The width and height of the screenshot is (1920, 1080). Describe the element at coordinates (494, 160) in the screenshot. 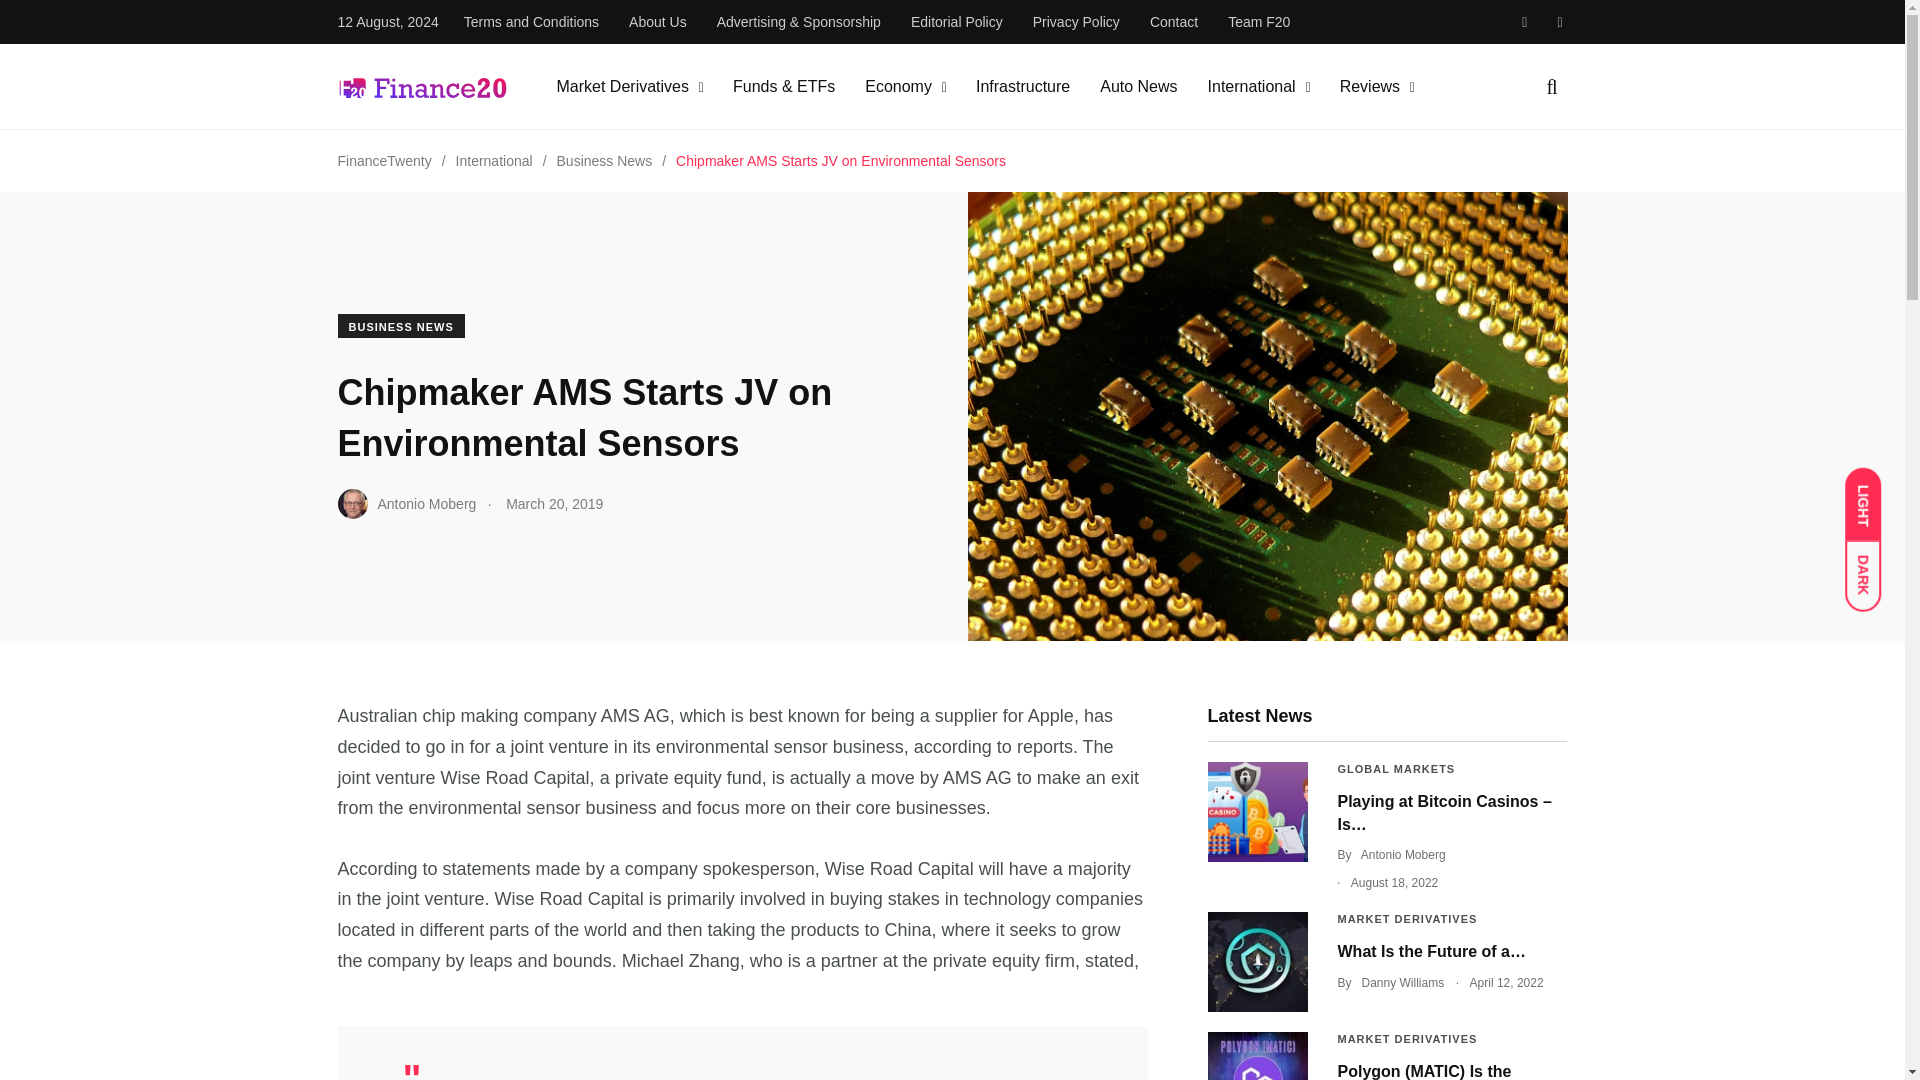

I see `Go to the International Category archives.` at that location.